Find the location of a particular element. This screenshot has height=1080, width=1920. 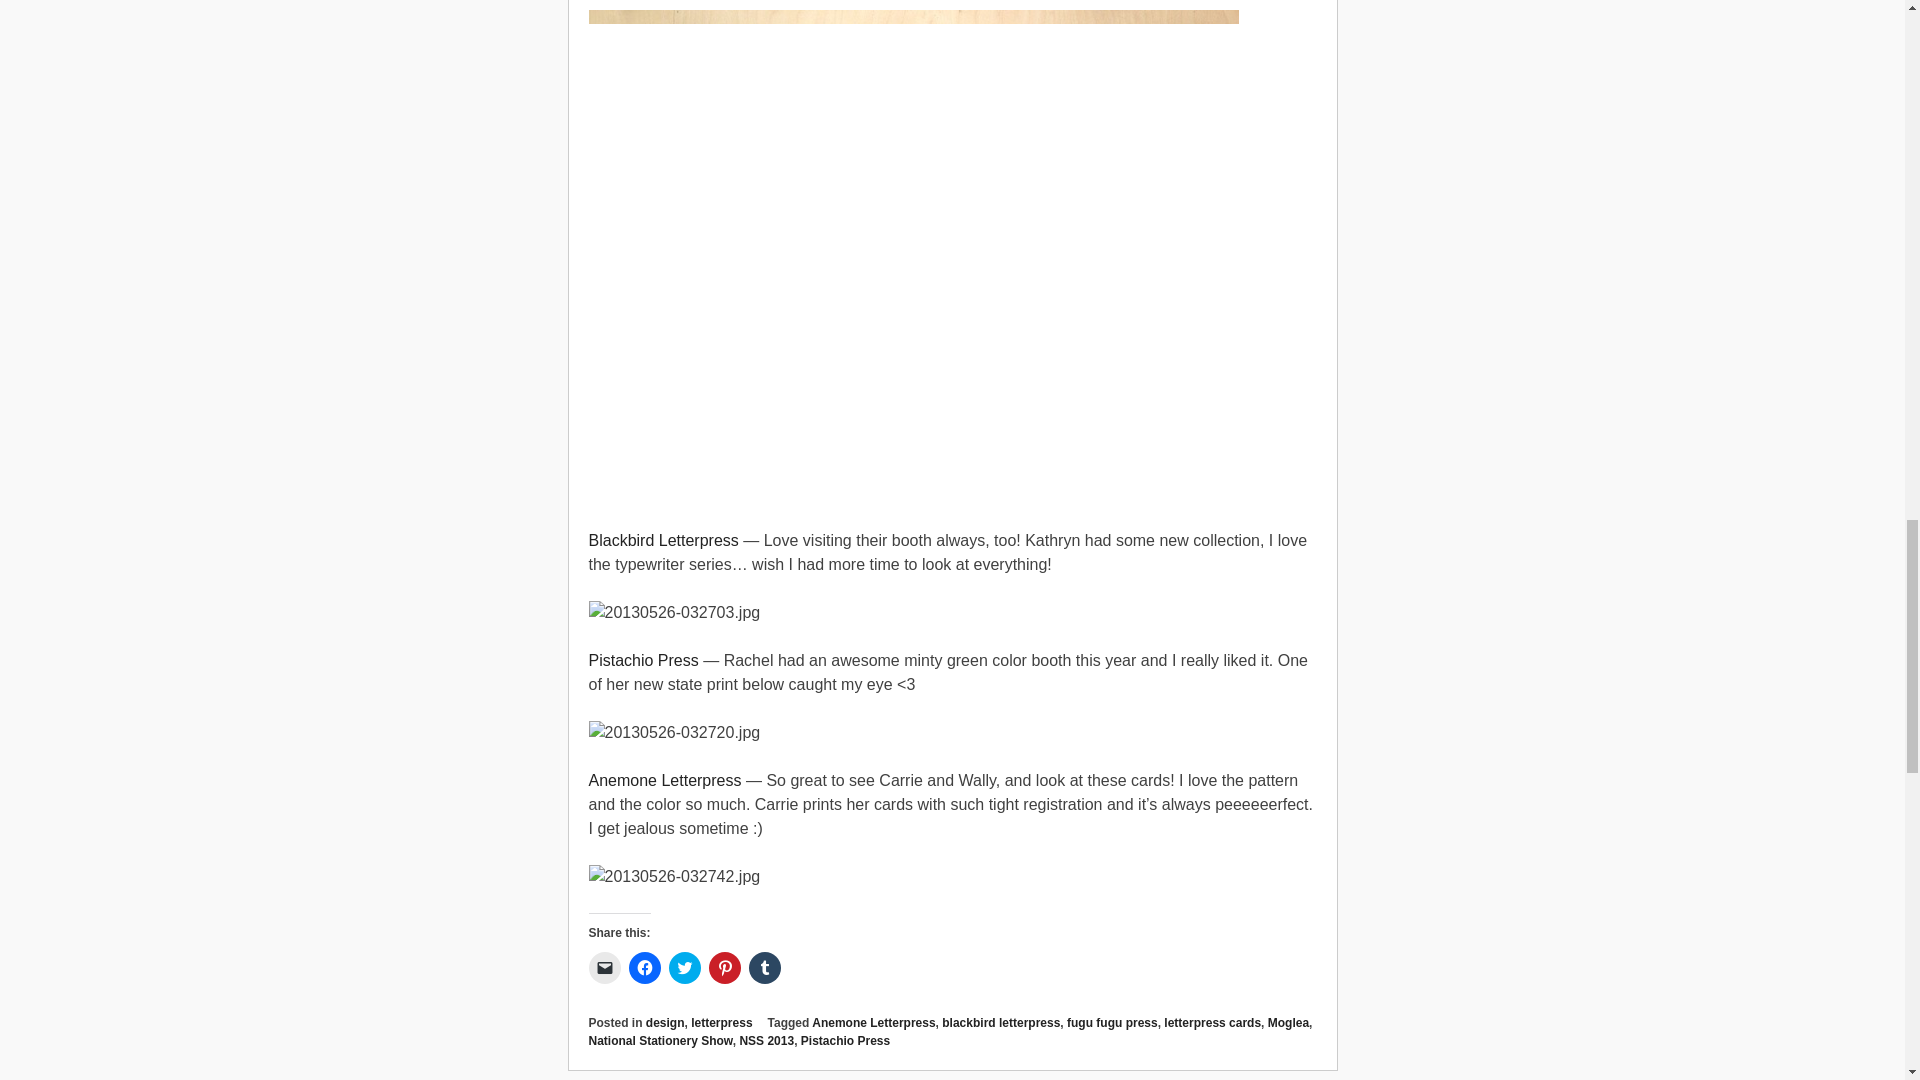

Pistachio Press is located at coordinates (642, 660).